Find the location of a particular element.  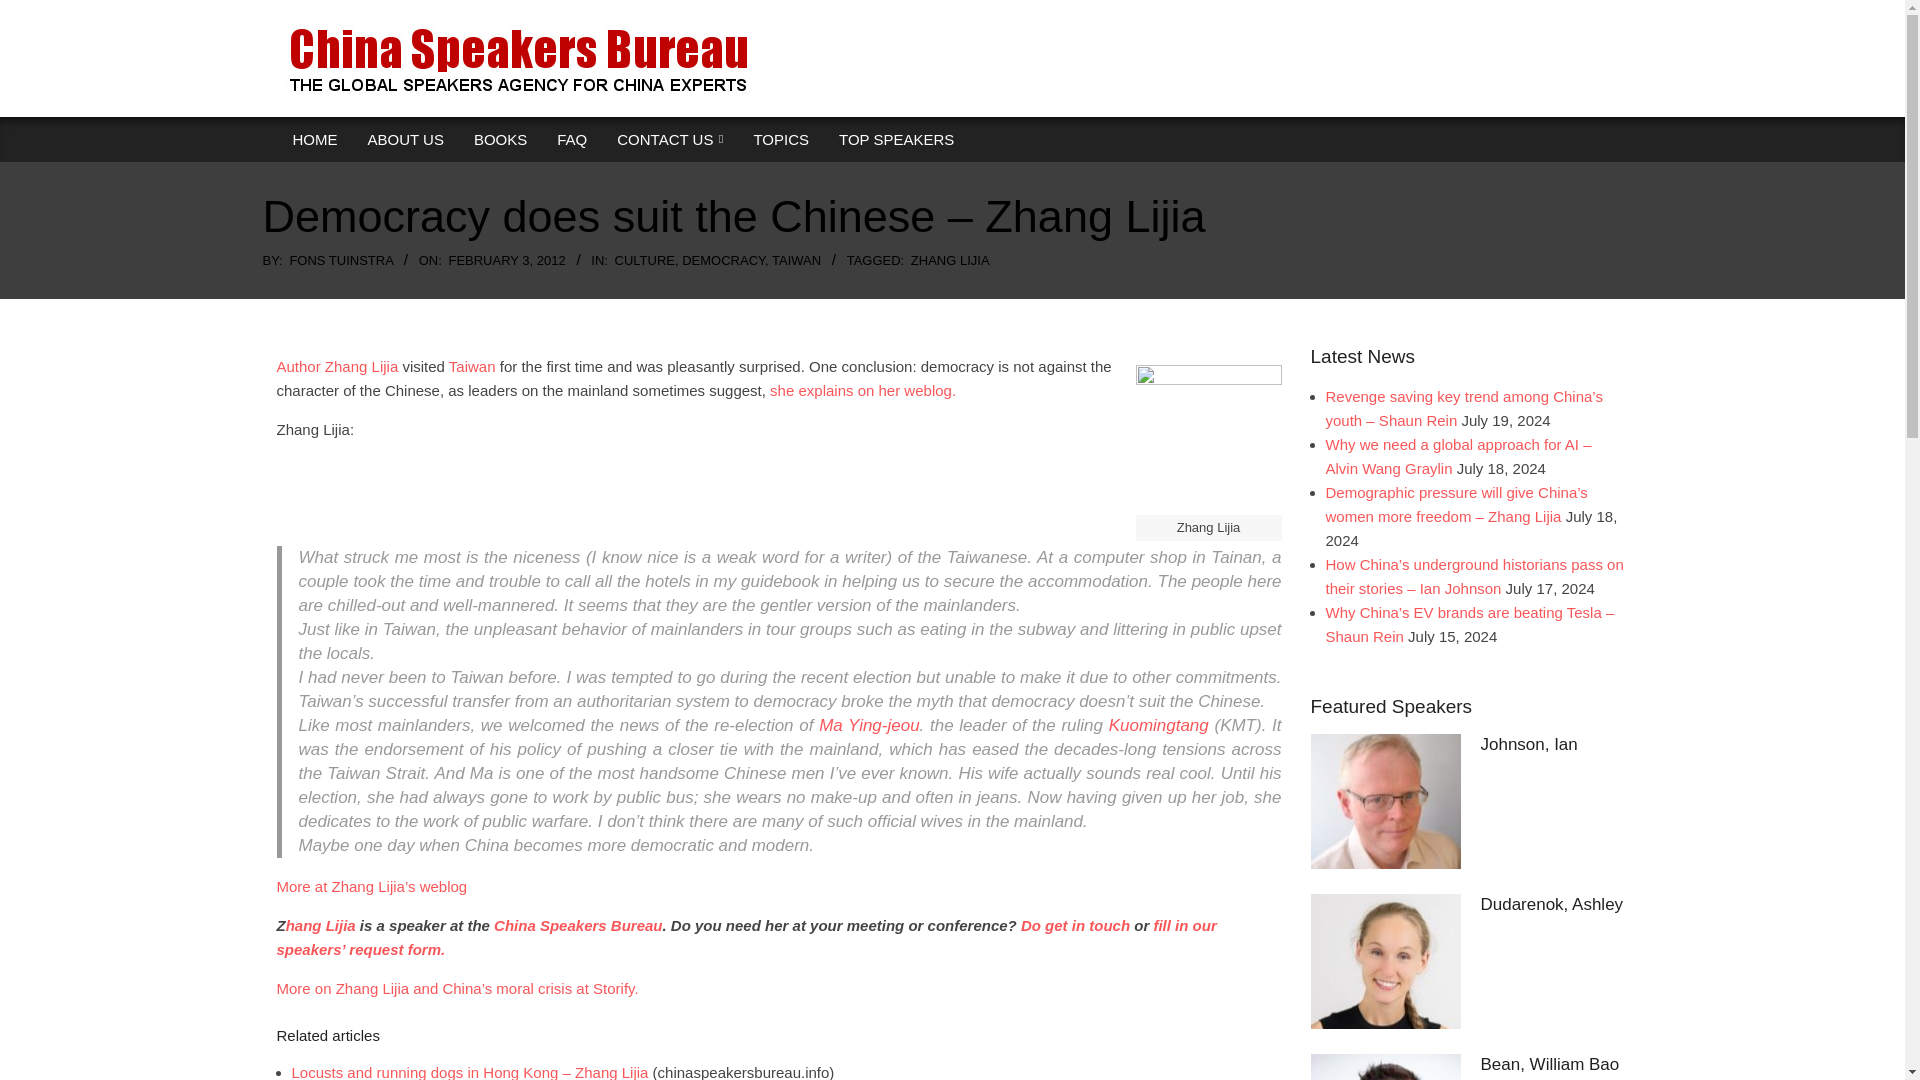

CONTACT US is located at coordinates (670, 140).